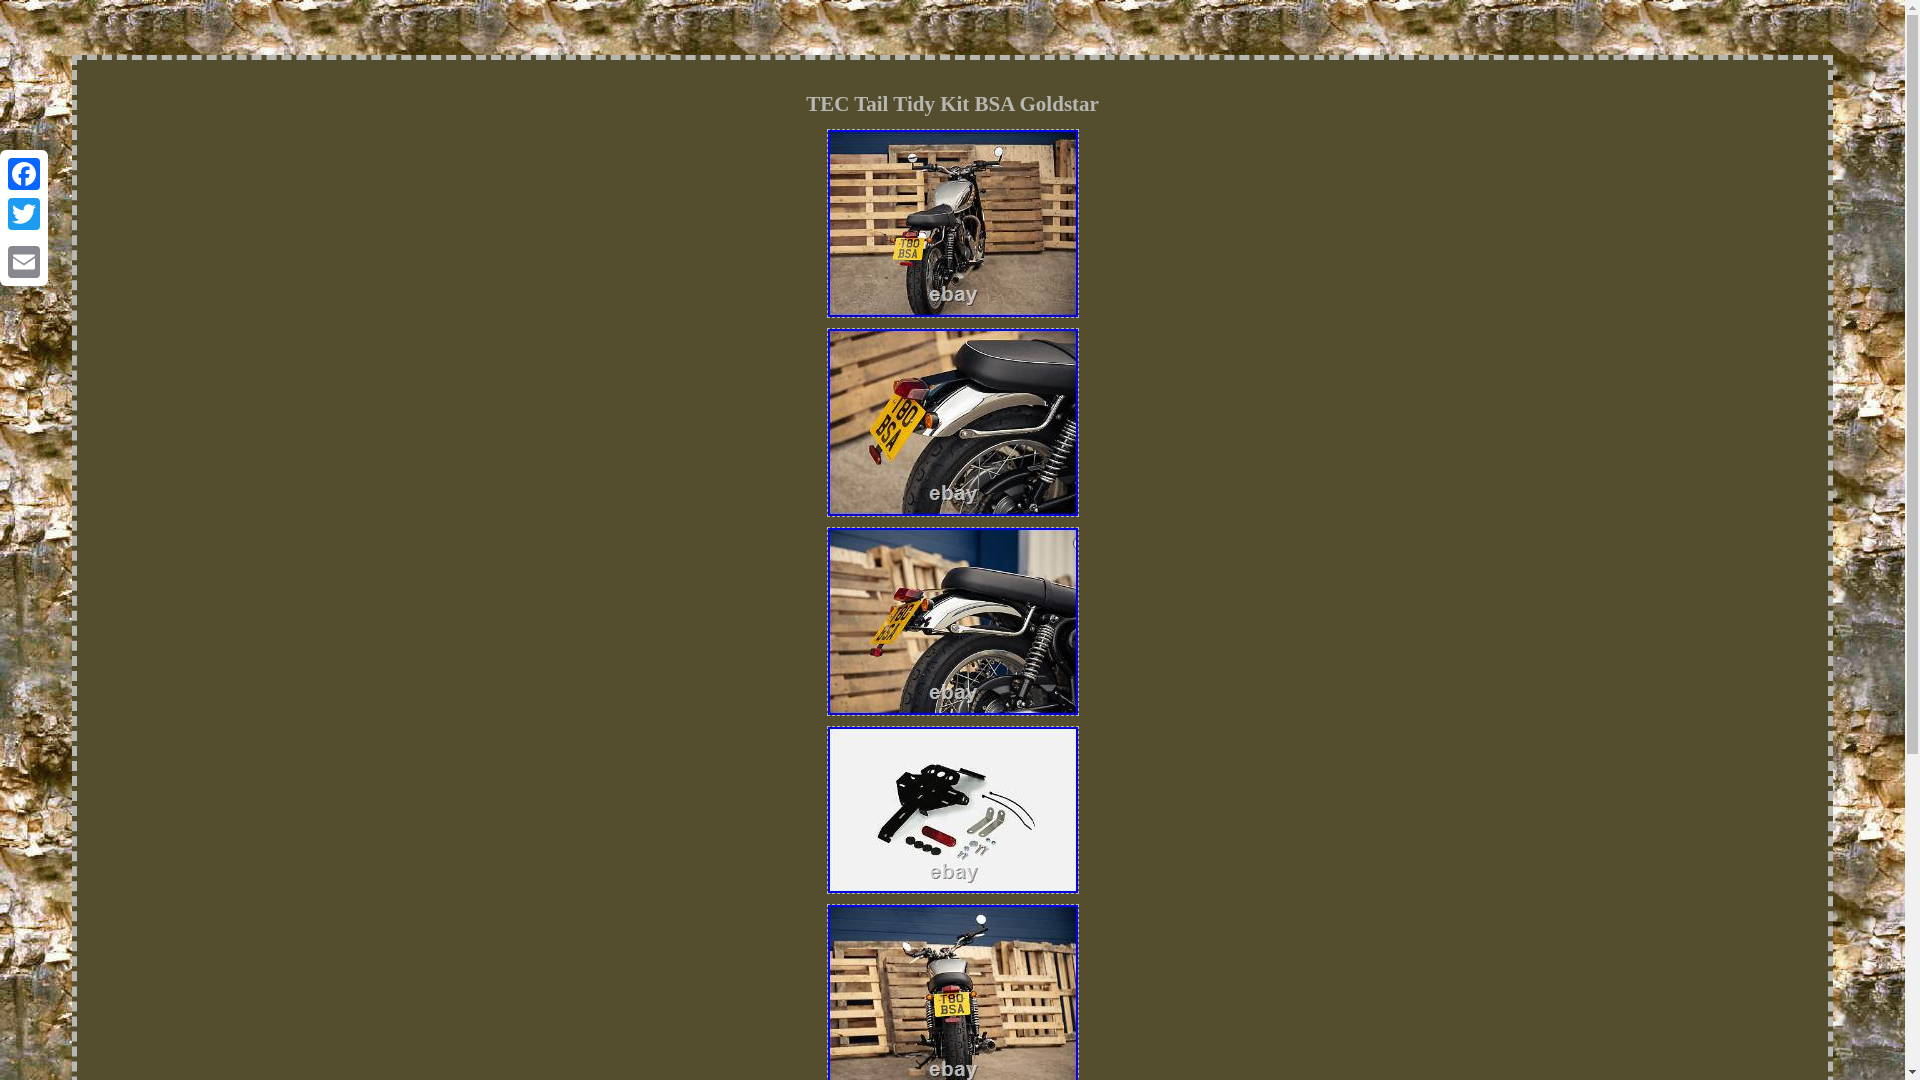 Image resolution: width=1920 pixels, height=1080 pixels. What do you see at coordinates (24, 214) in the screenshot?
I see `Twitter` at bounding box center [24, 214].